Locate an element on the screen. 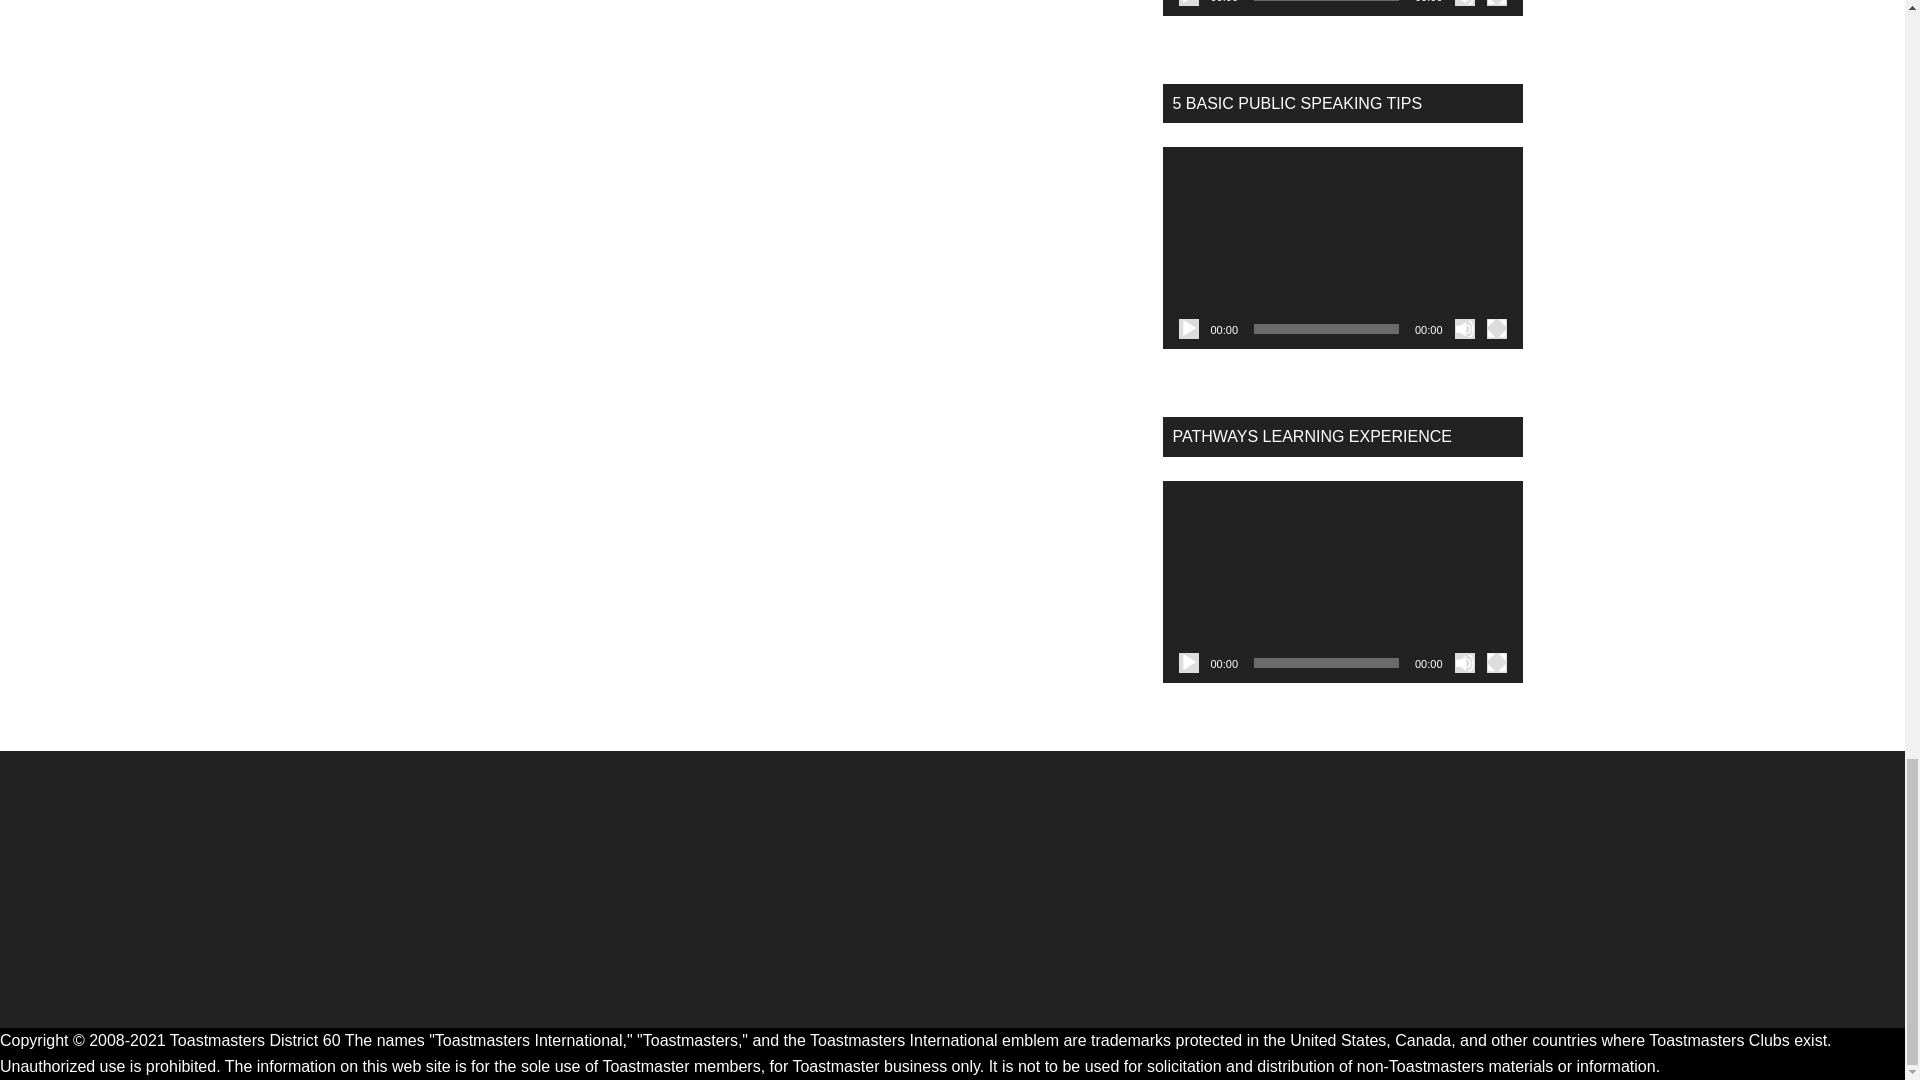  Play is located at coordinates (1188, 662).